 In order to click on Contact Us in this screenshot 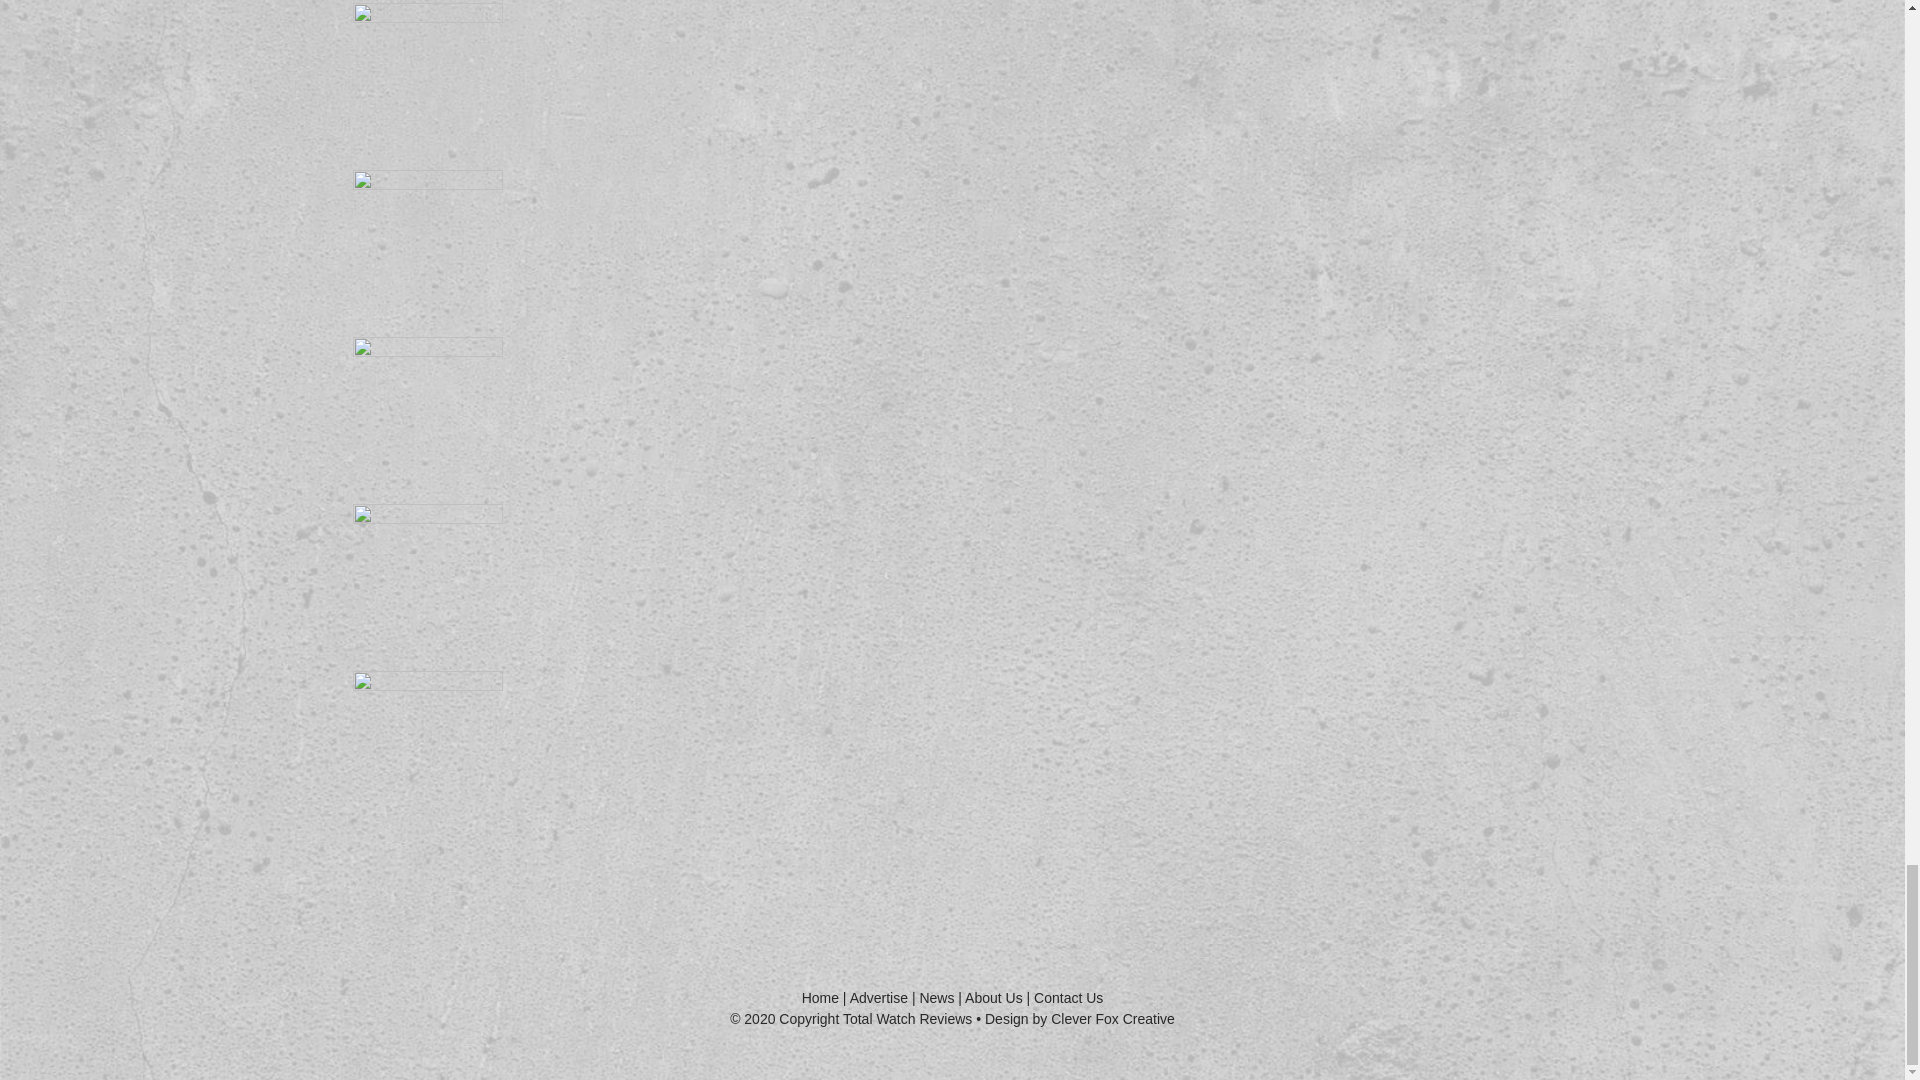, I will do `click(1068, 998)`.